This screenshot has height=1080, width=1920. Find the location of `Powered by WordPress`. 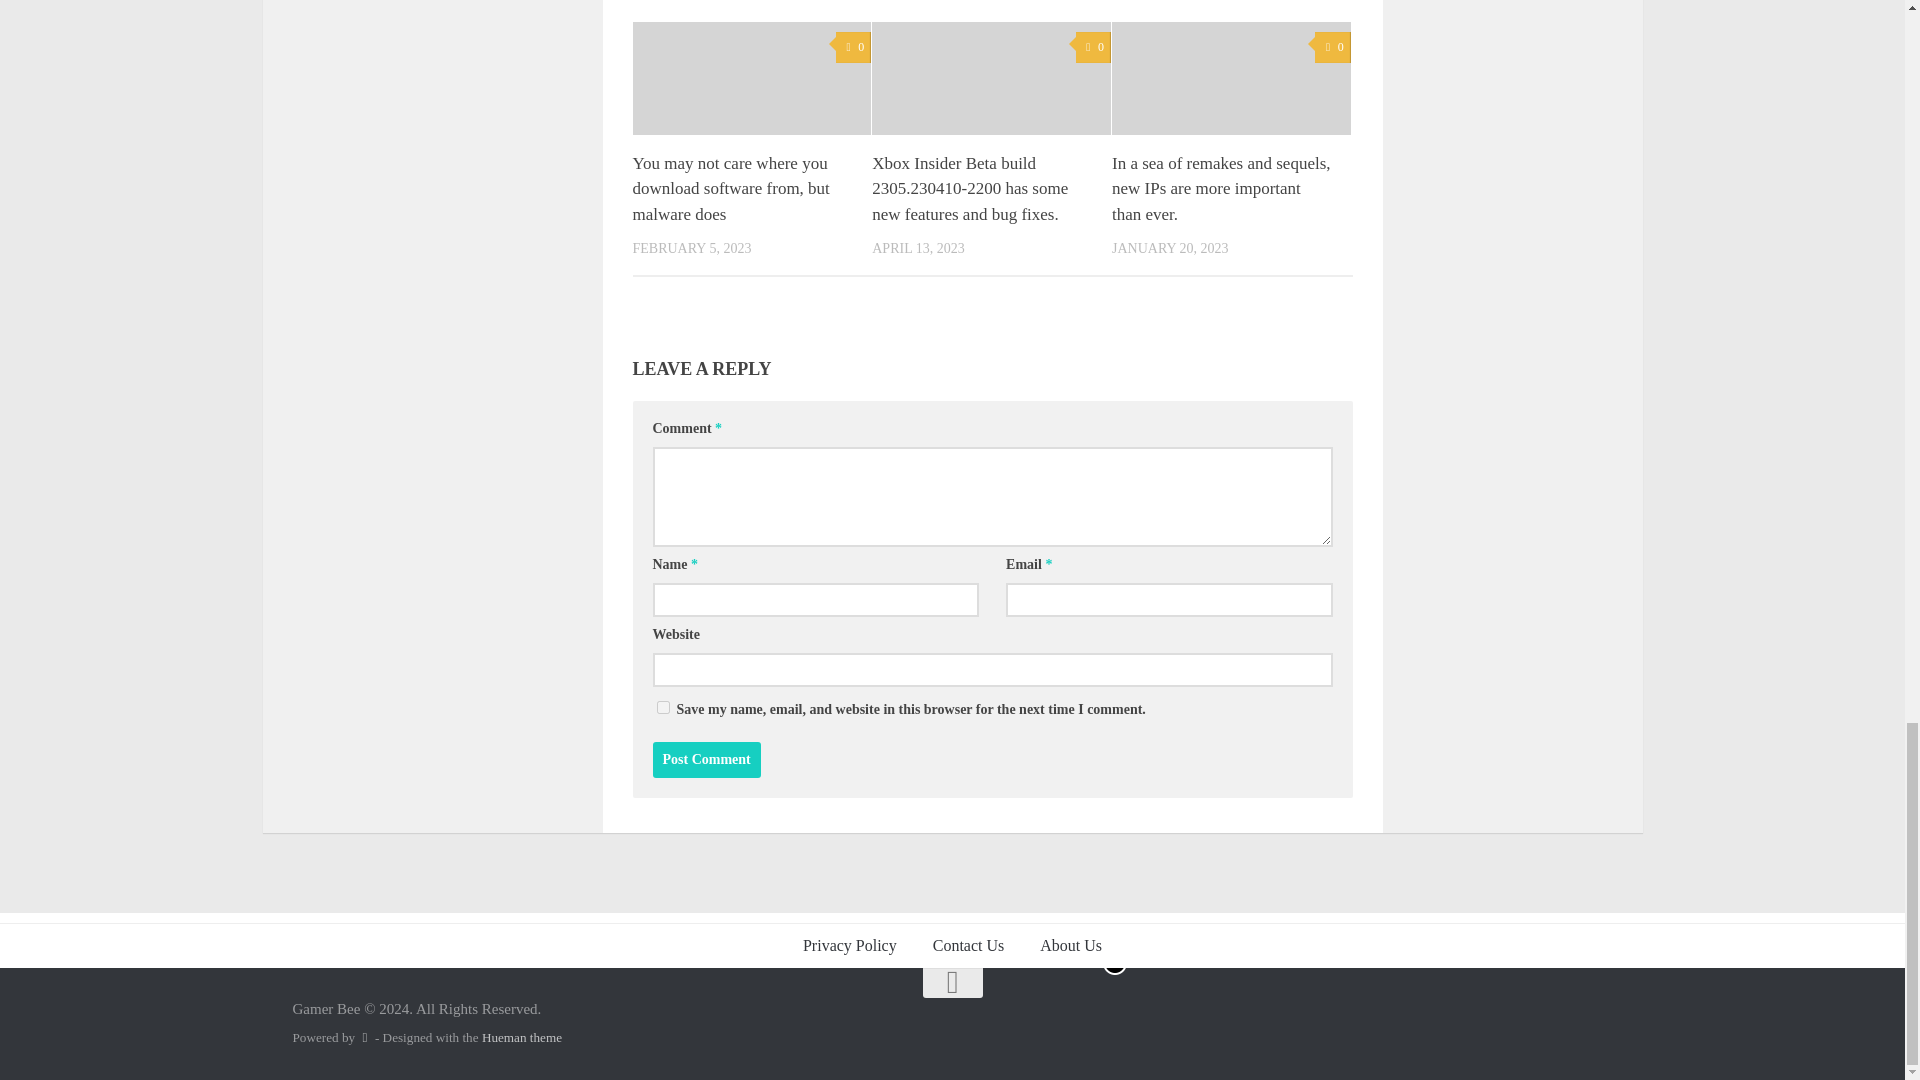

Powered by WordPress is located at coordinates (364, 1038).